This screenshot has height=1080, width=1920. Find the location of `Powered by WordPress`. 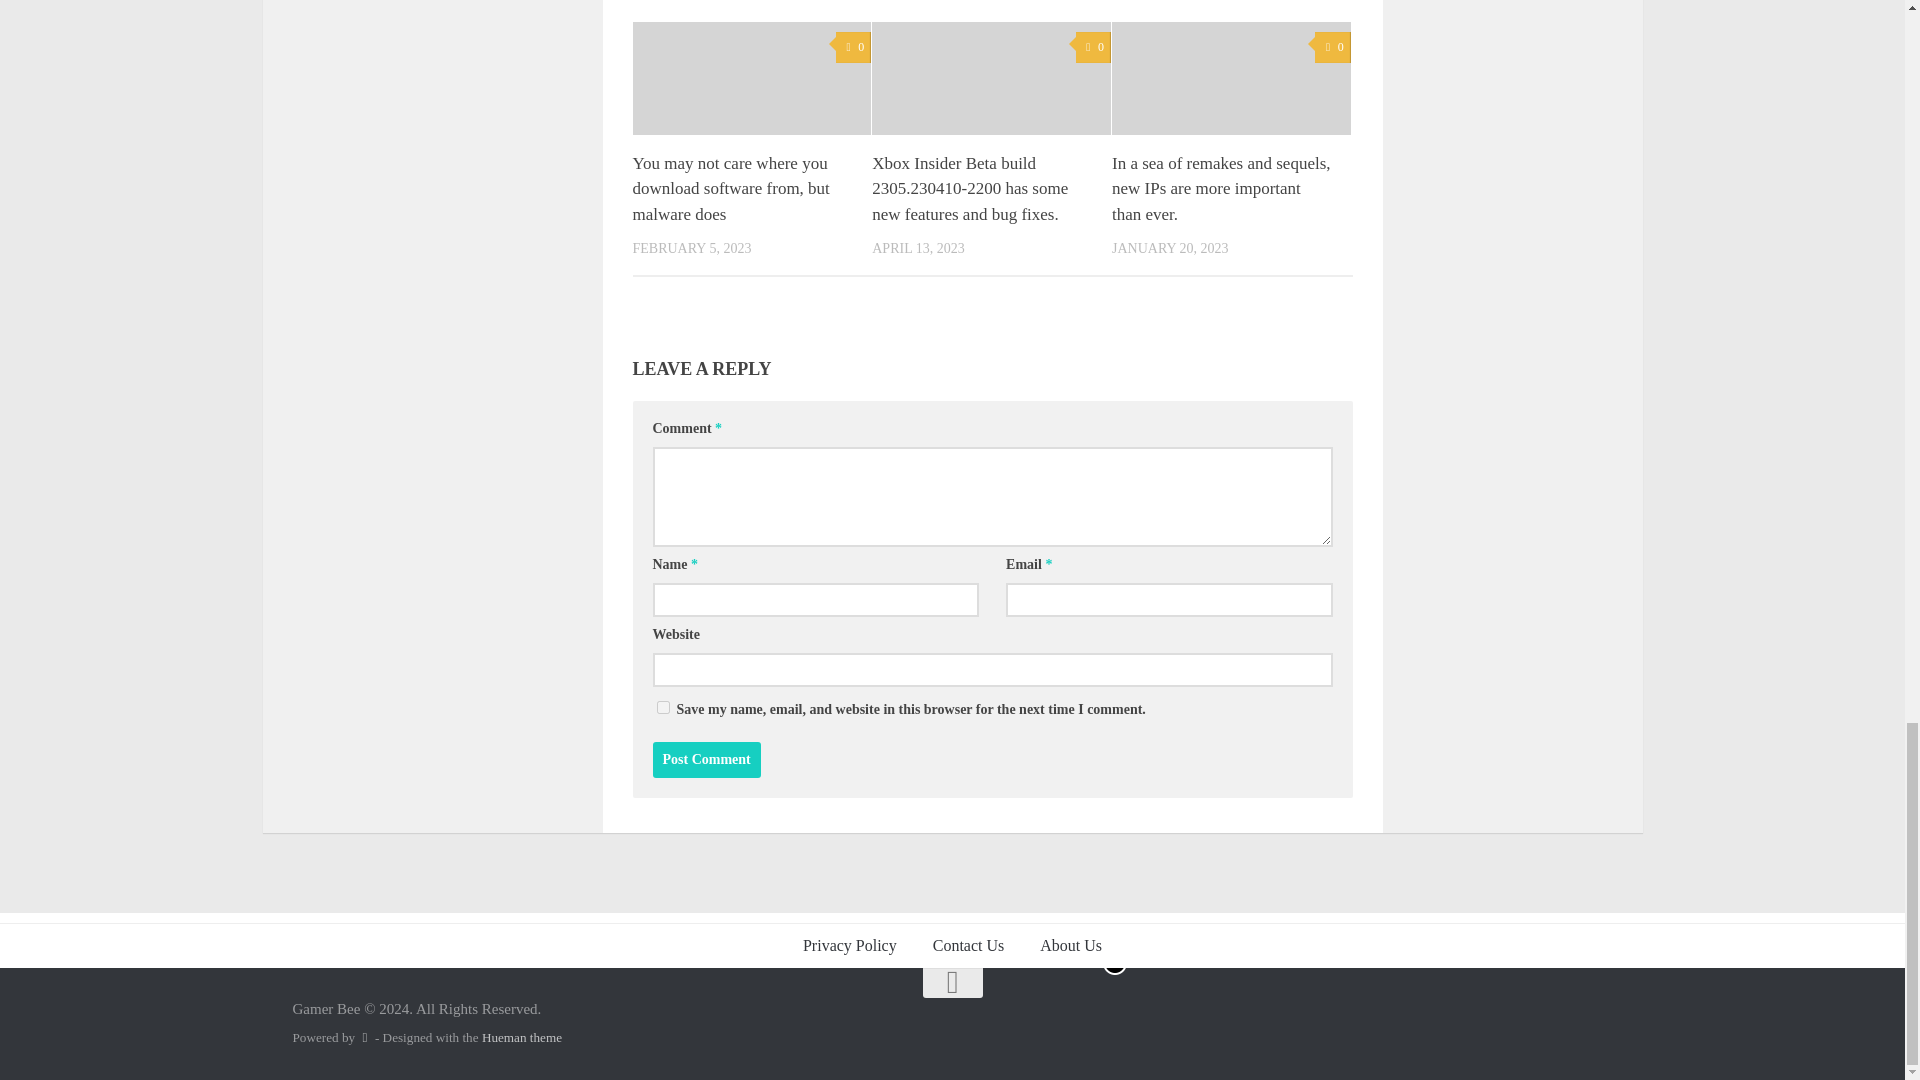

Powered by WordPress is located at coordinates (364, 1038).